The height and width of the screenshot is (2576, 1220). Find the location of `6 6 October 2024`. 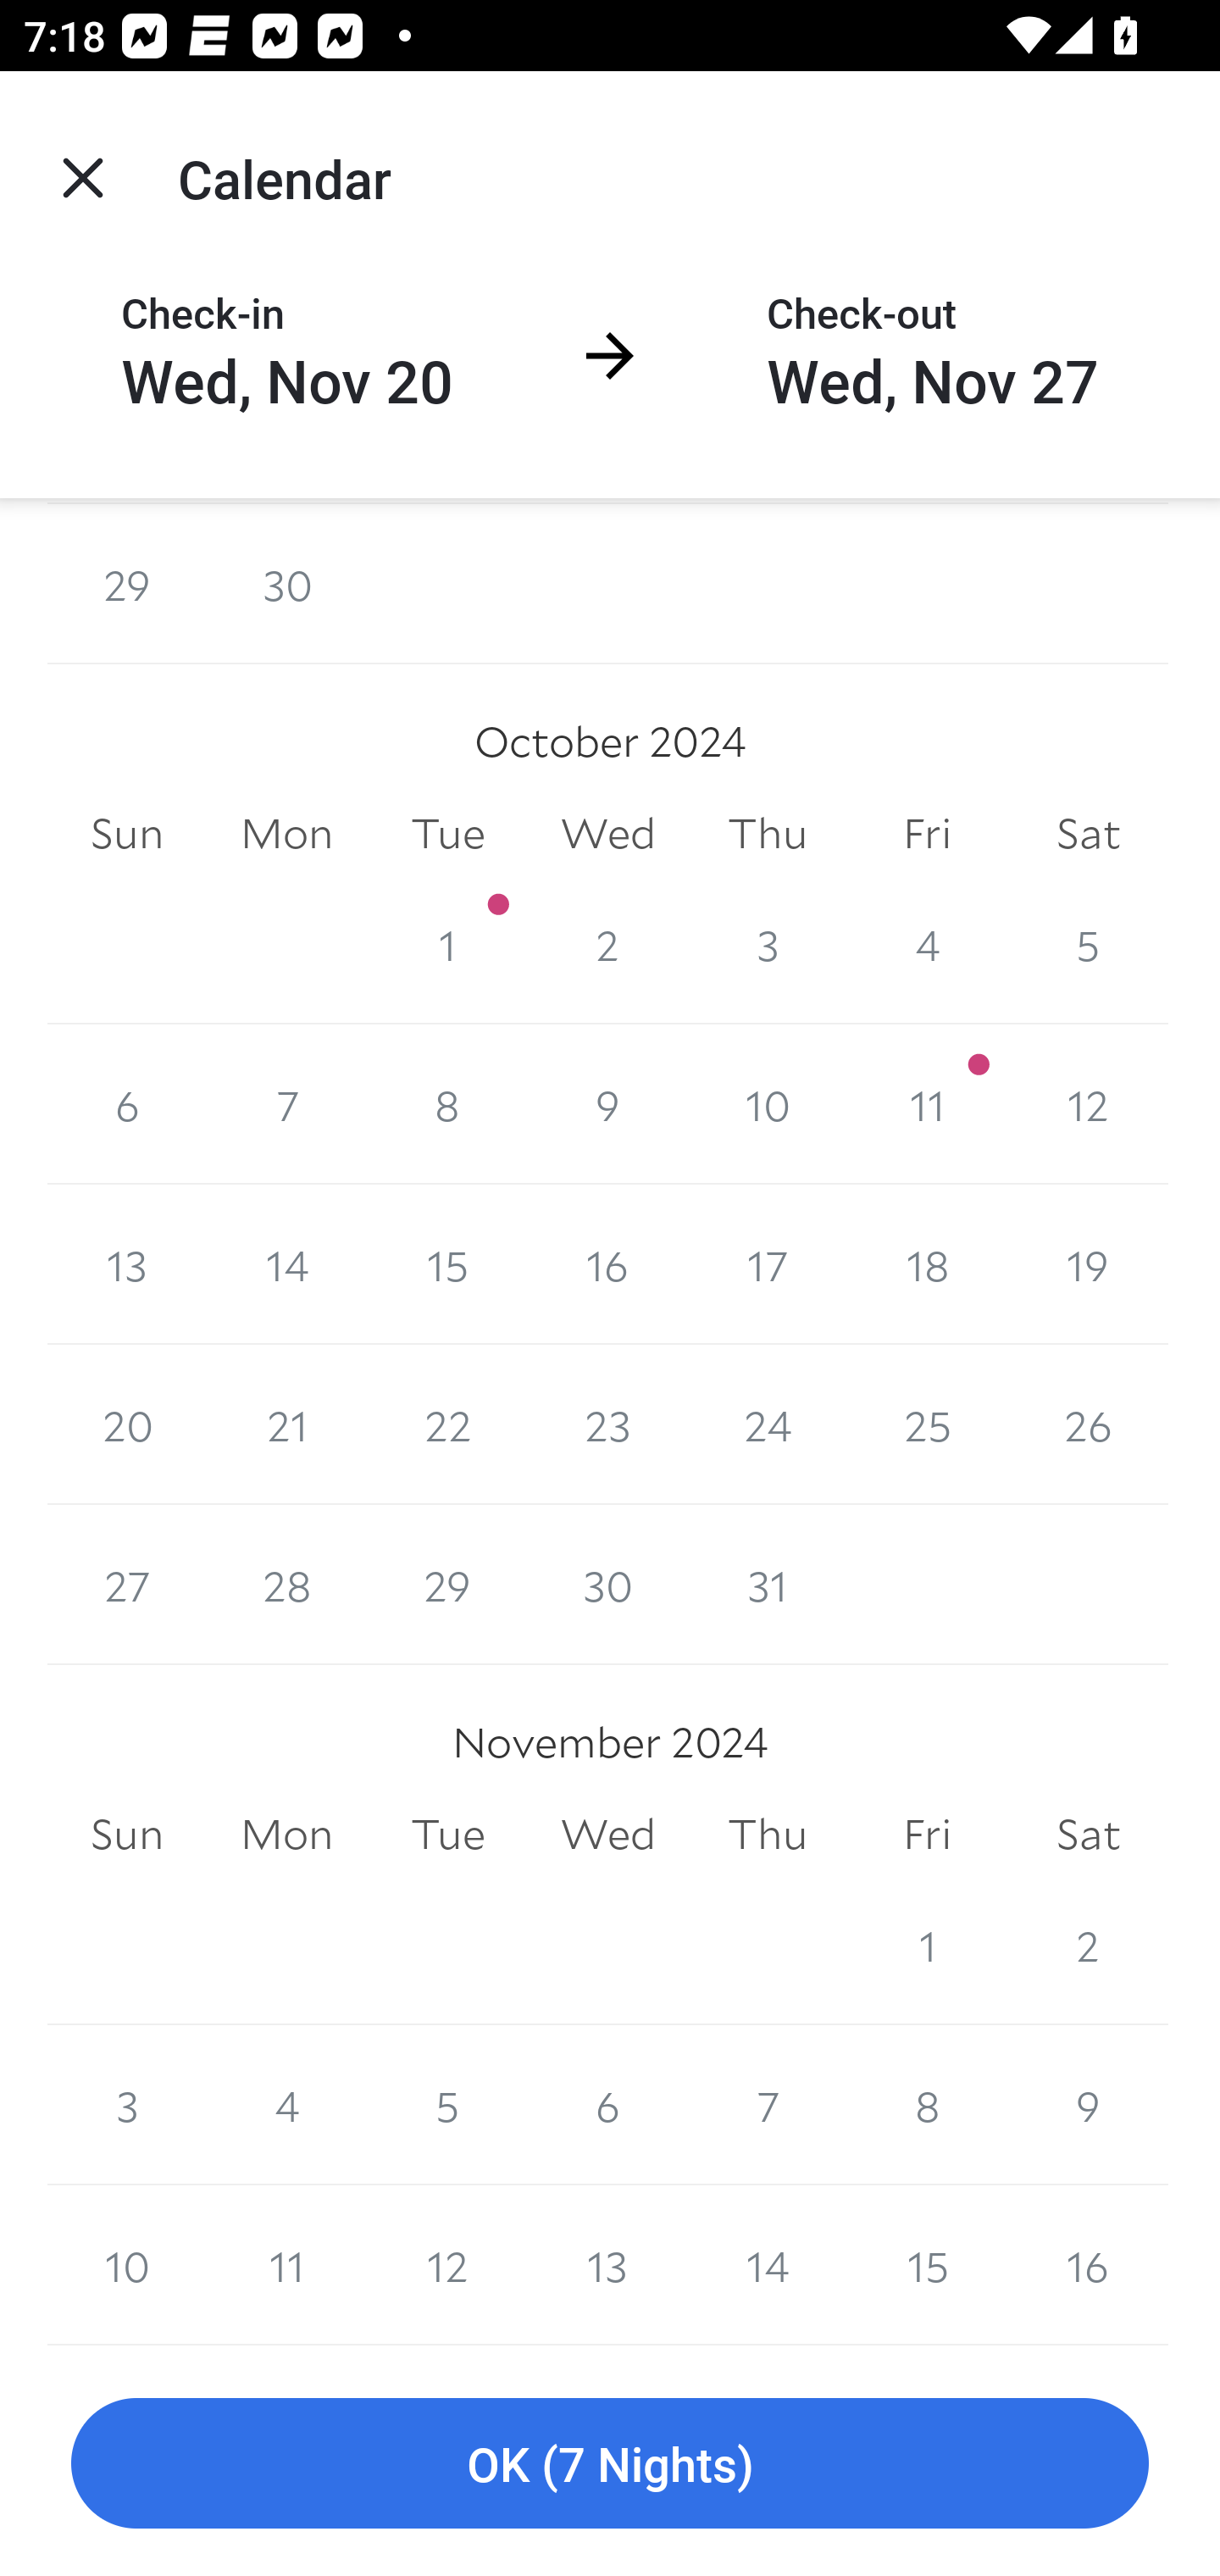

6 6 October 2024 is located at coordinates (127, 1105).